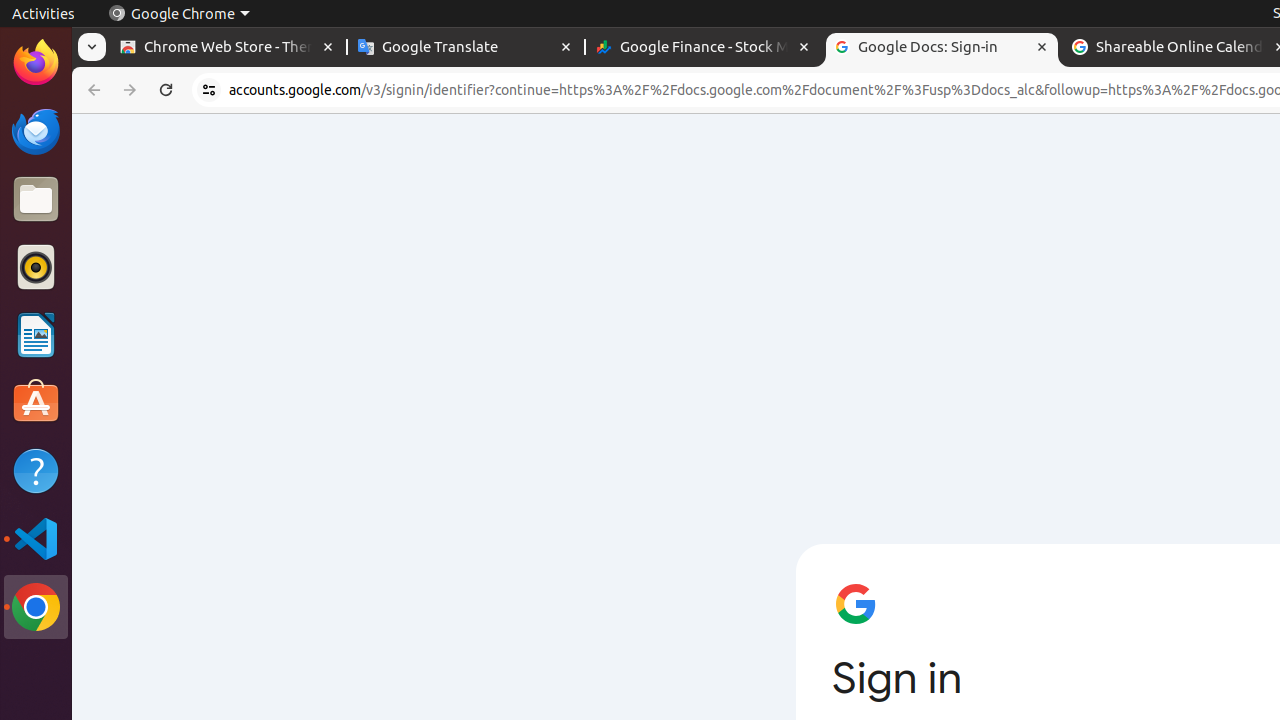 The image size is (1280, 720). What do you see at coordinates (36, 200) in the screenshot?
I see `Files` at bounding box center [36, 200].